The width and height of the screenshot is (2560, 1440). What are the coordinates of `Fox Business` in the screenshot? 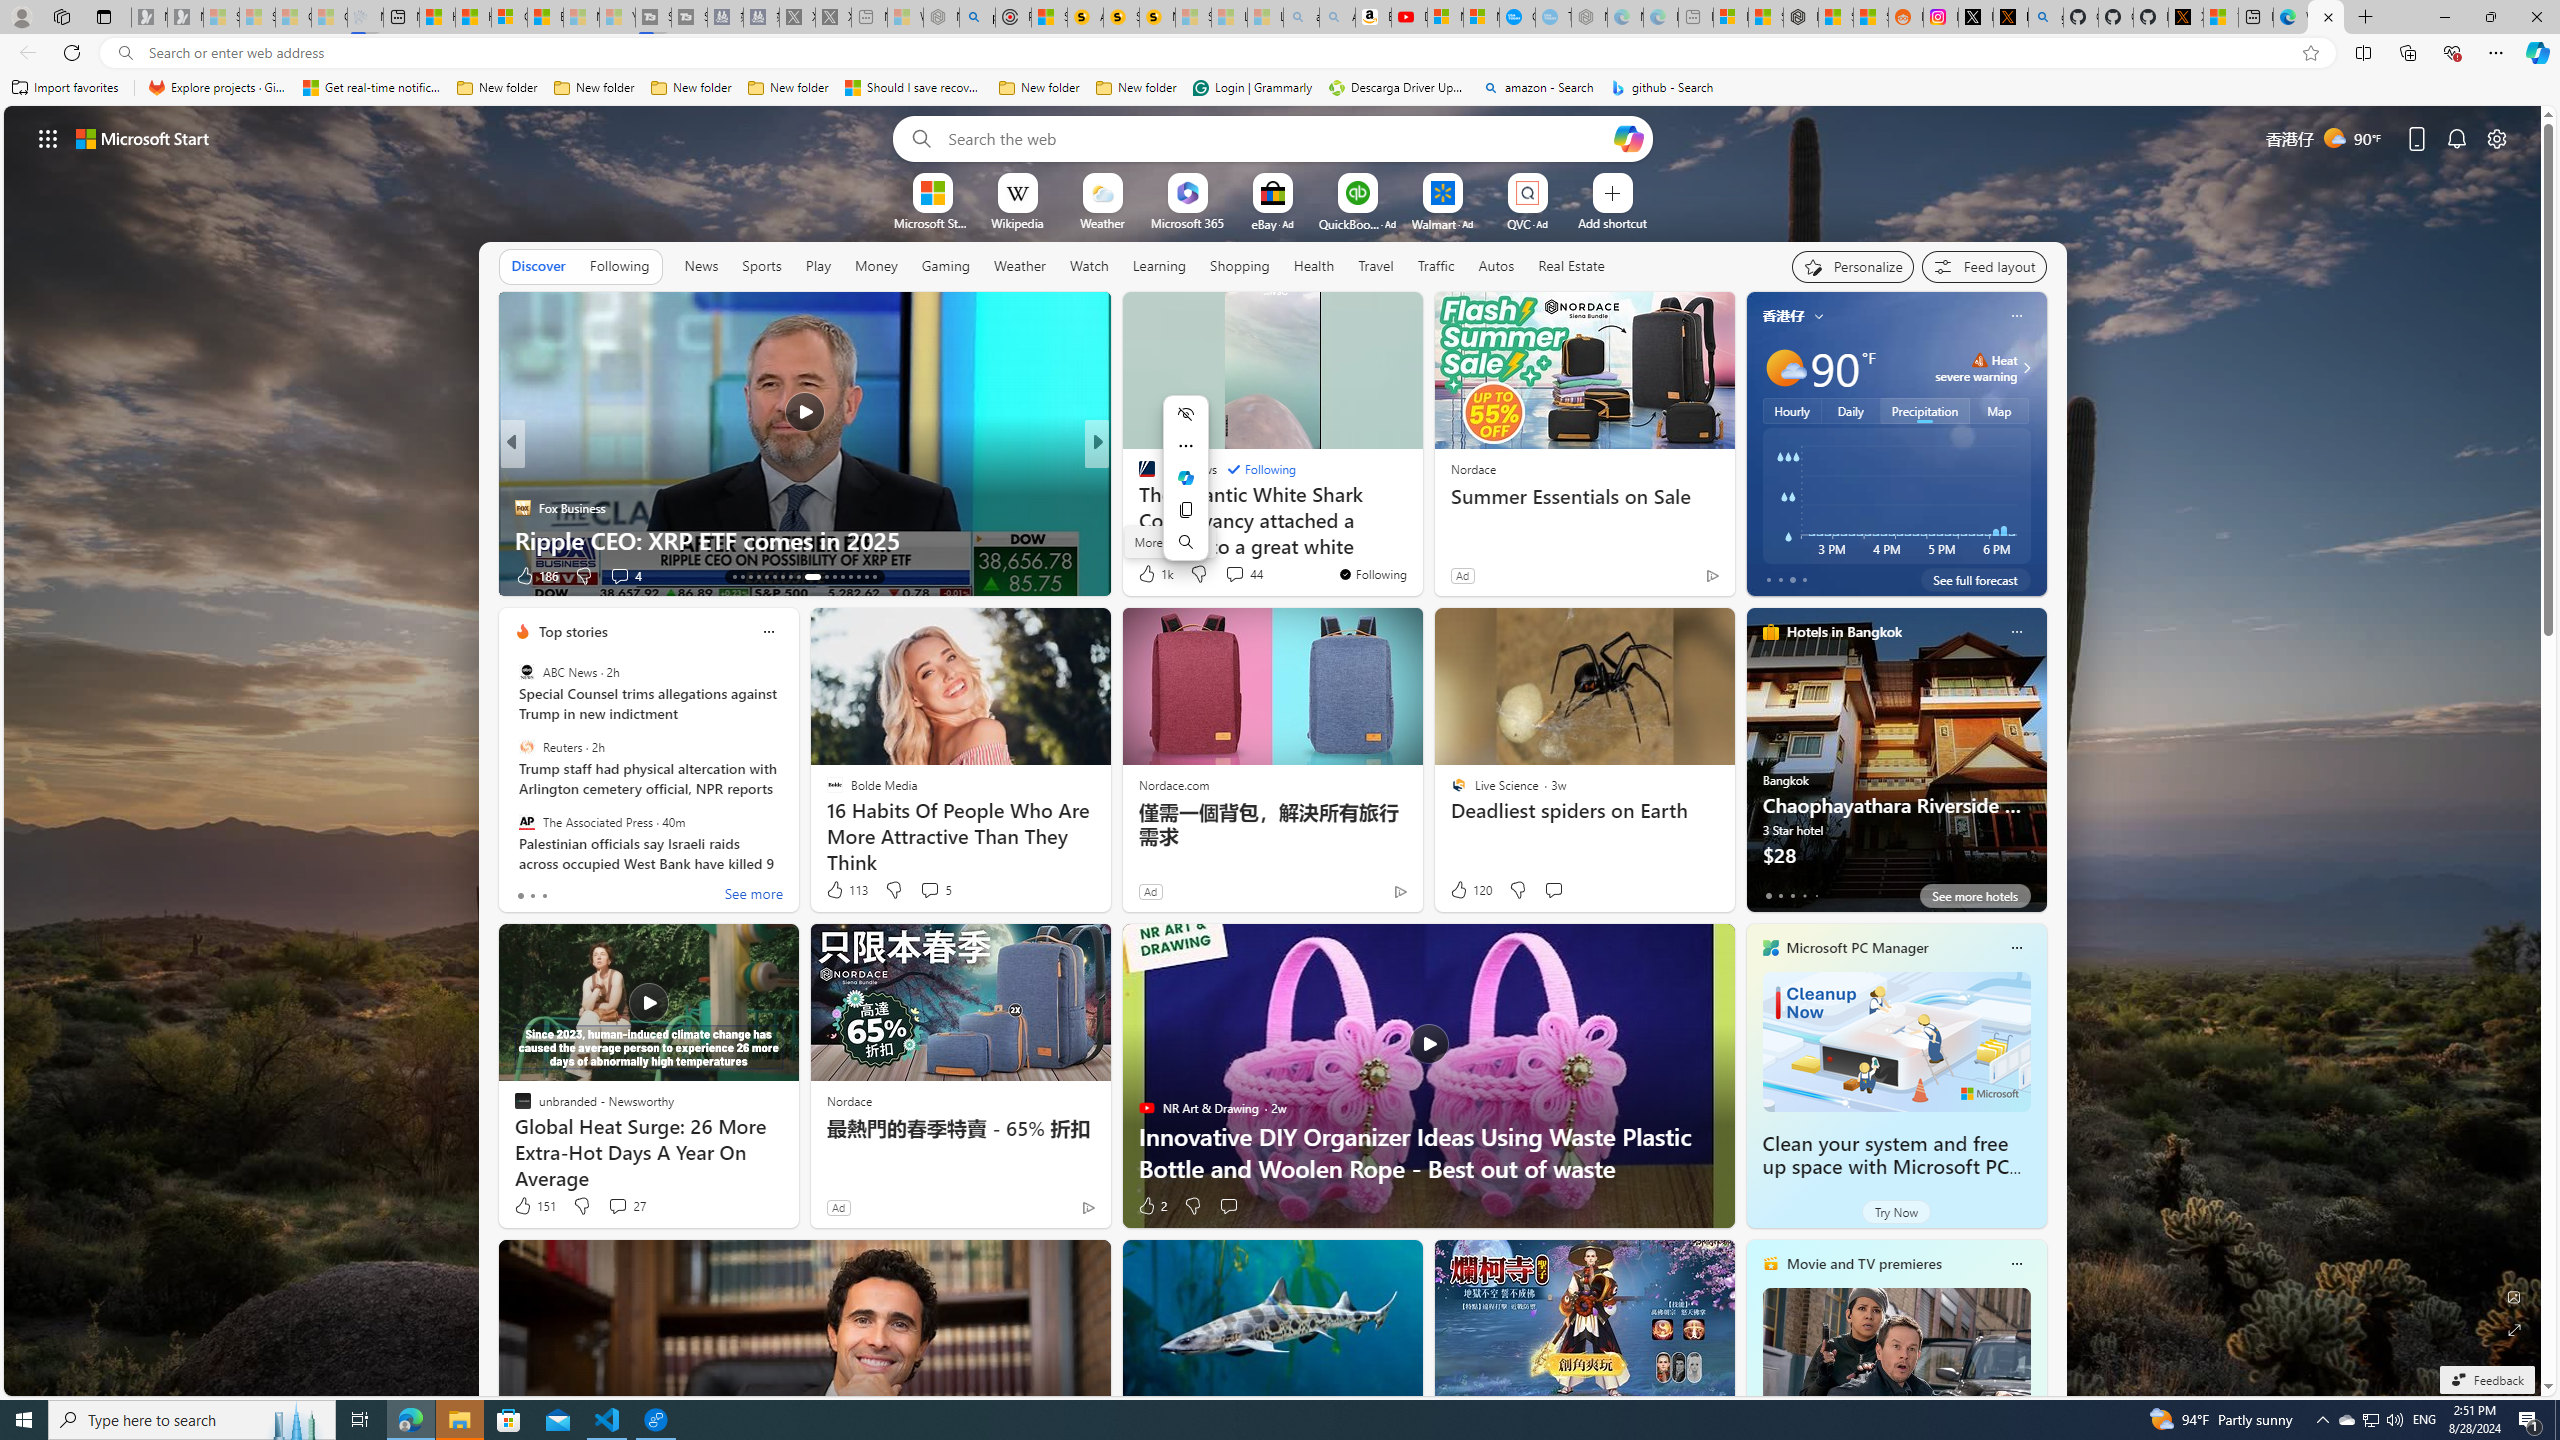 It's located at (522, 507).